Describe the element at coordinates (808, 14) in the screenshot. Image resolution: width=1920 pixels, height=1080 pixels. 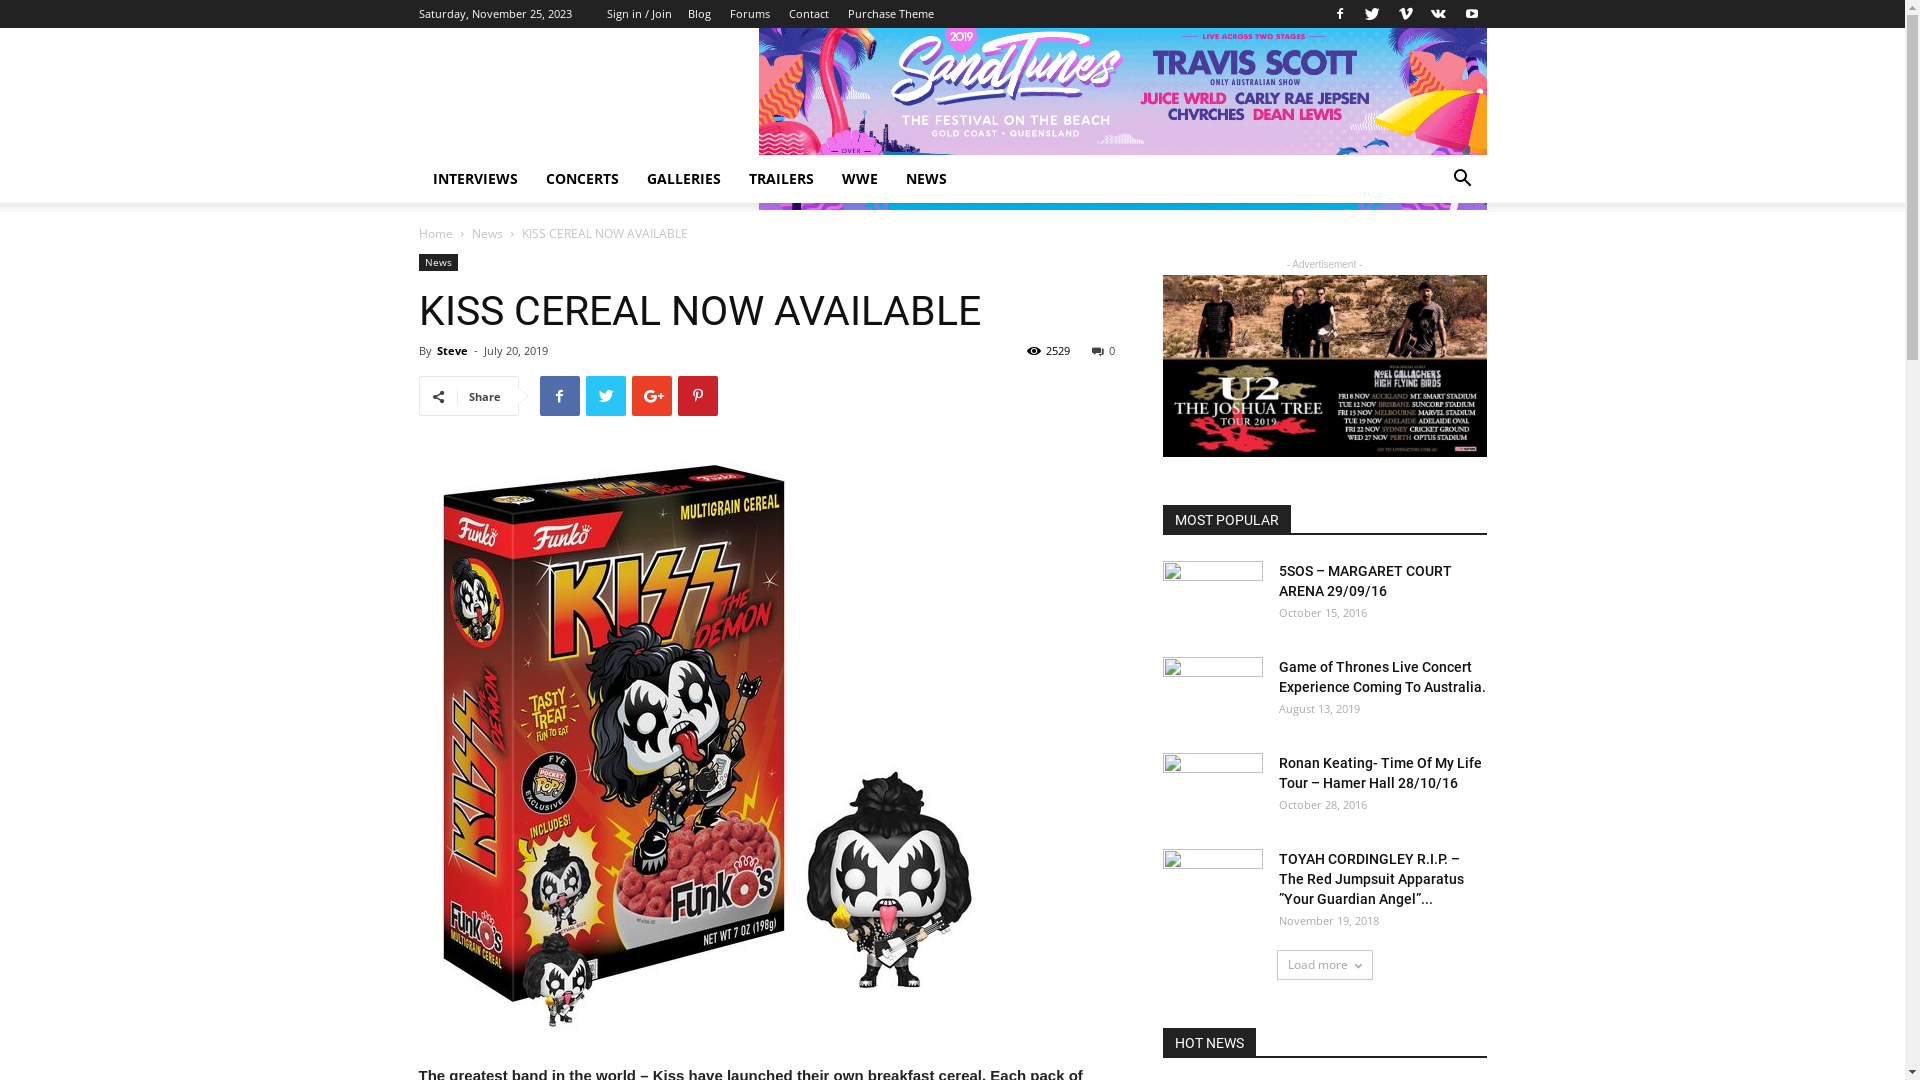
I see `Contact` at that location.